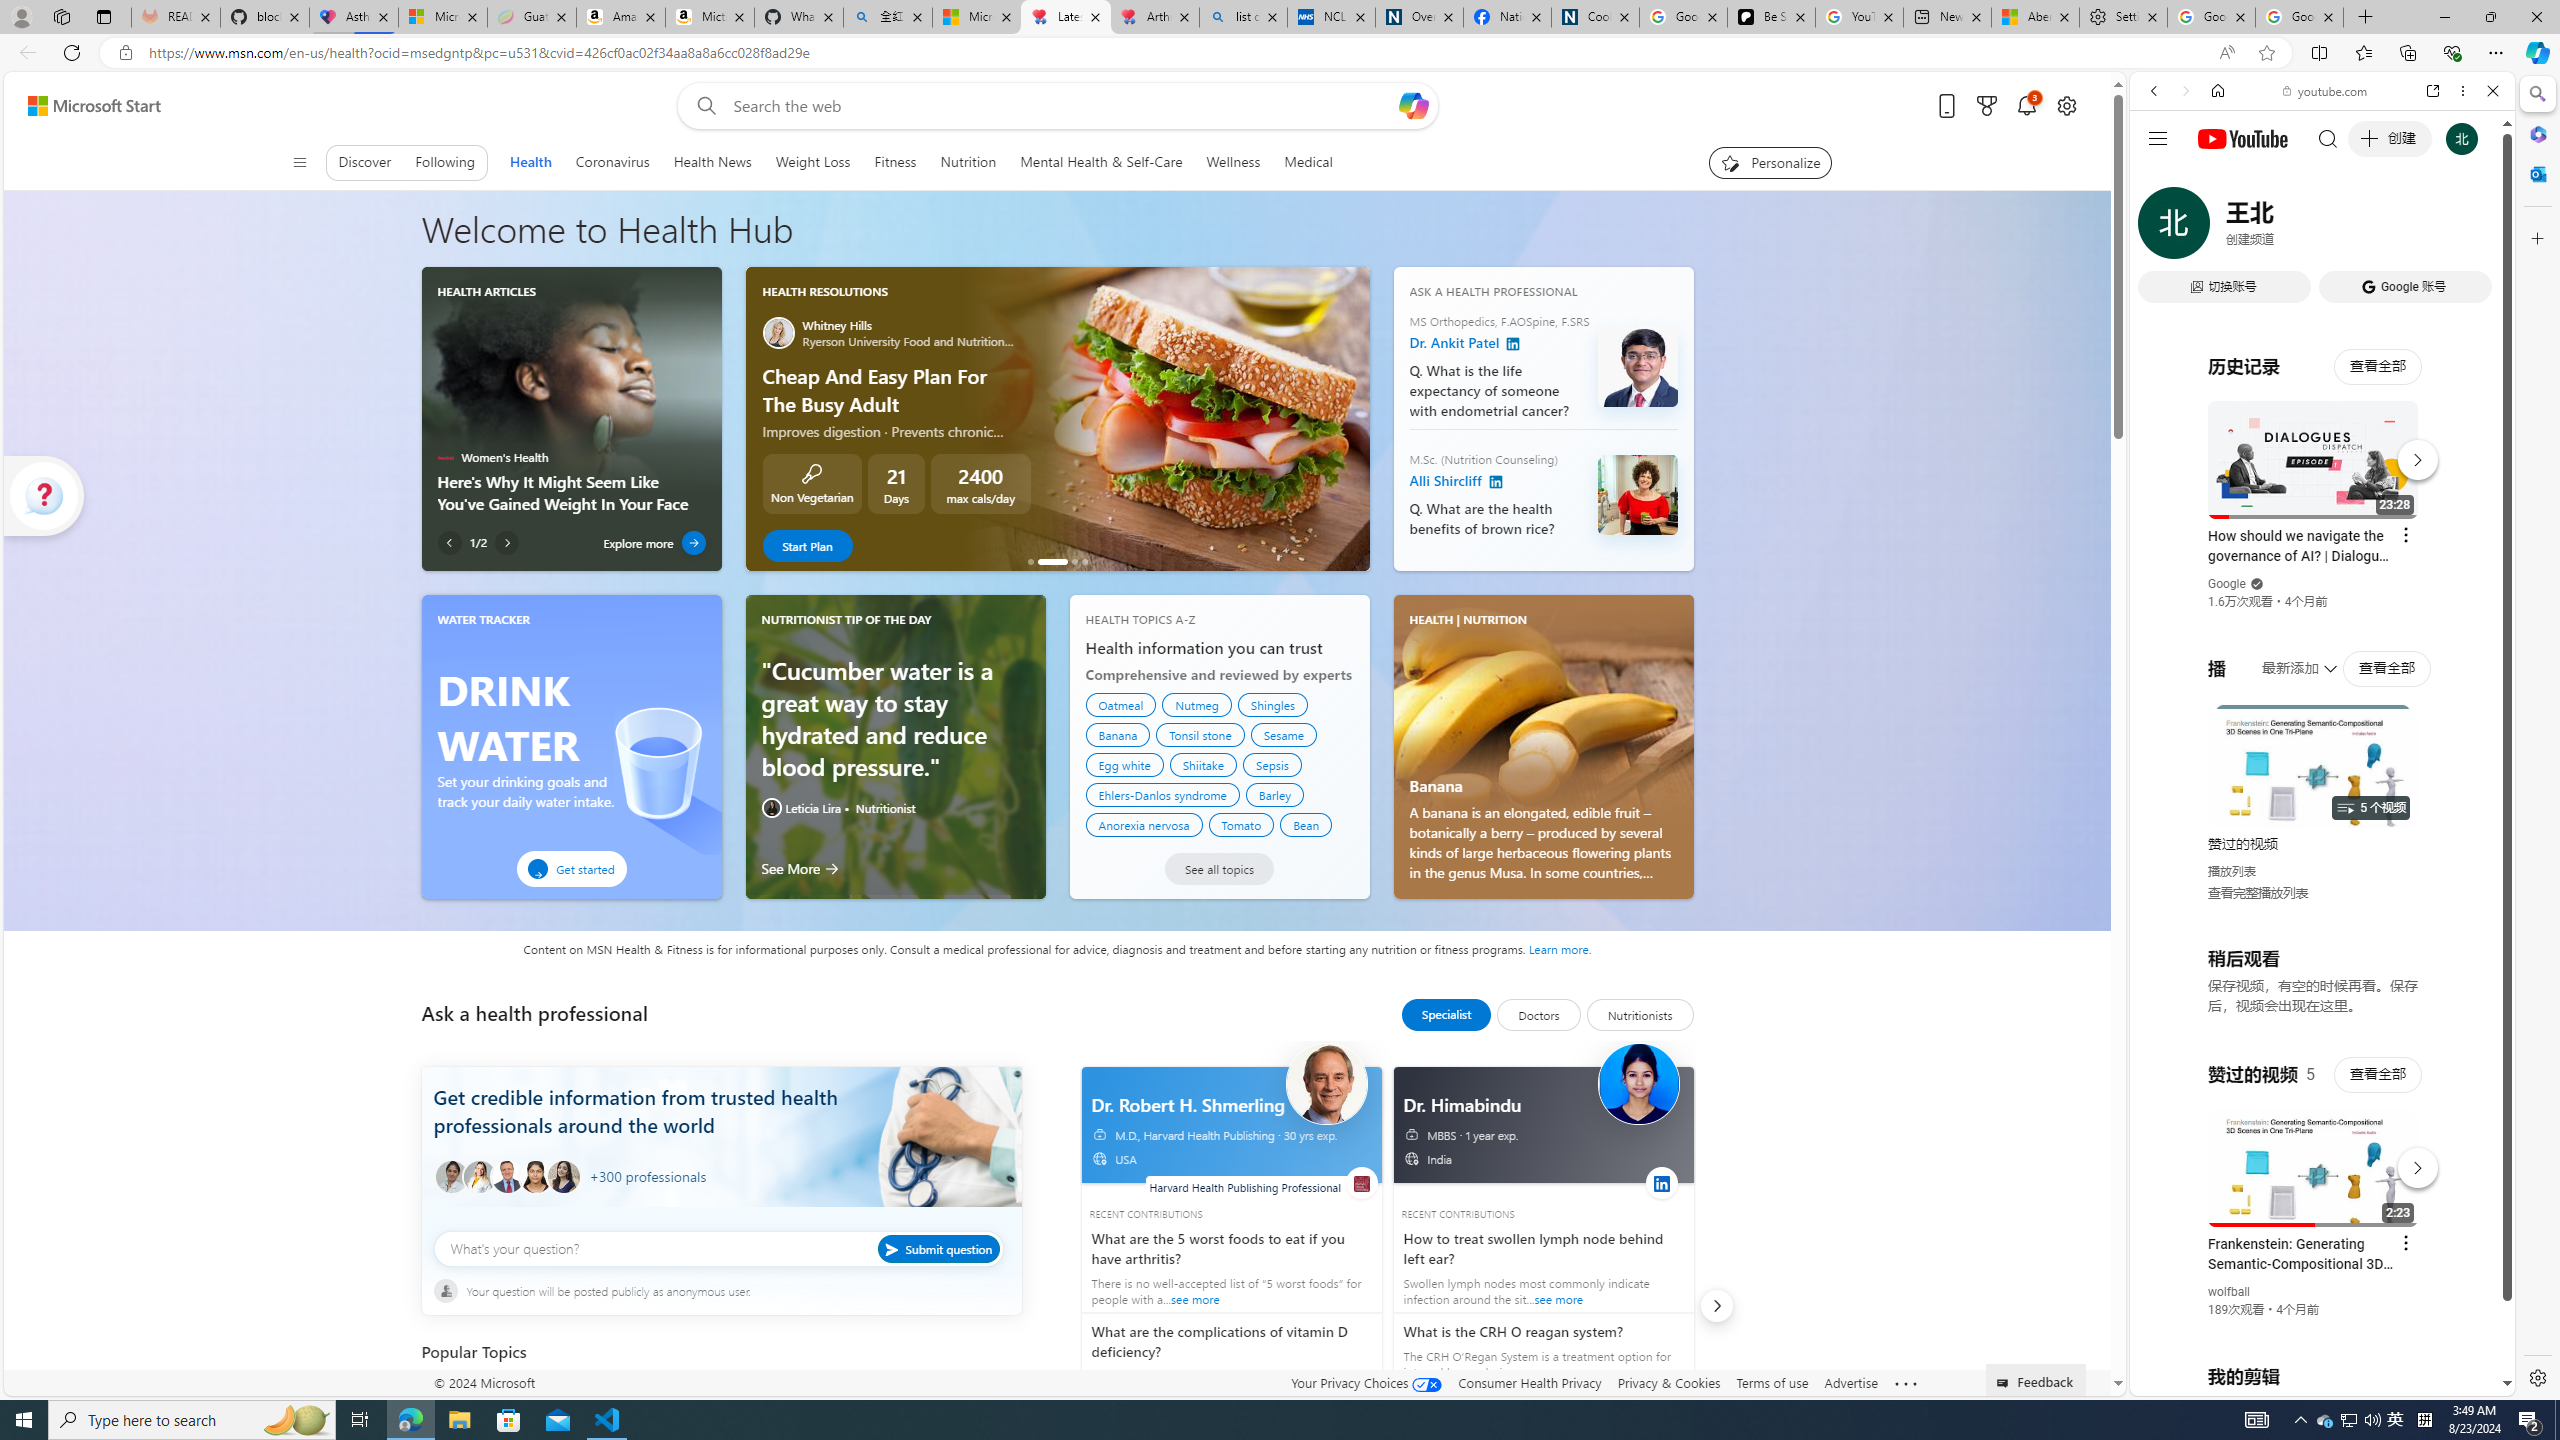 This screenshot has width=2560, height=1440. What do you see at coordinates (1770, 17) in the screenshot?
I see `Be Smart | creating Science videos | Patreon` at bounding box center [1770, 17].